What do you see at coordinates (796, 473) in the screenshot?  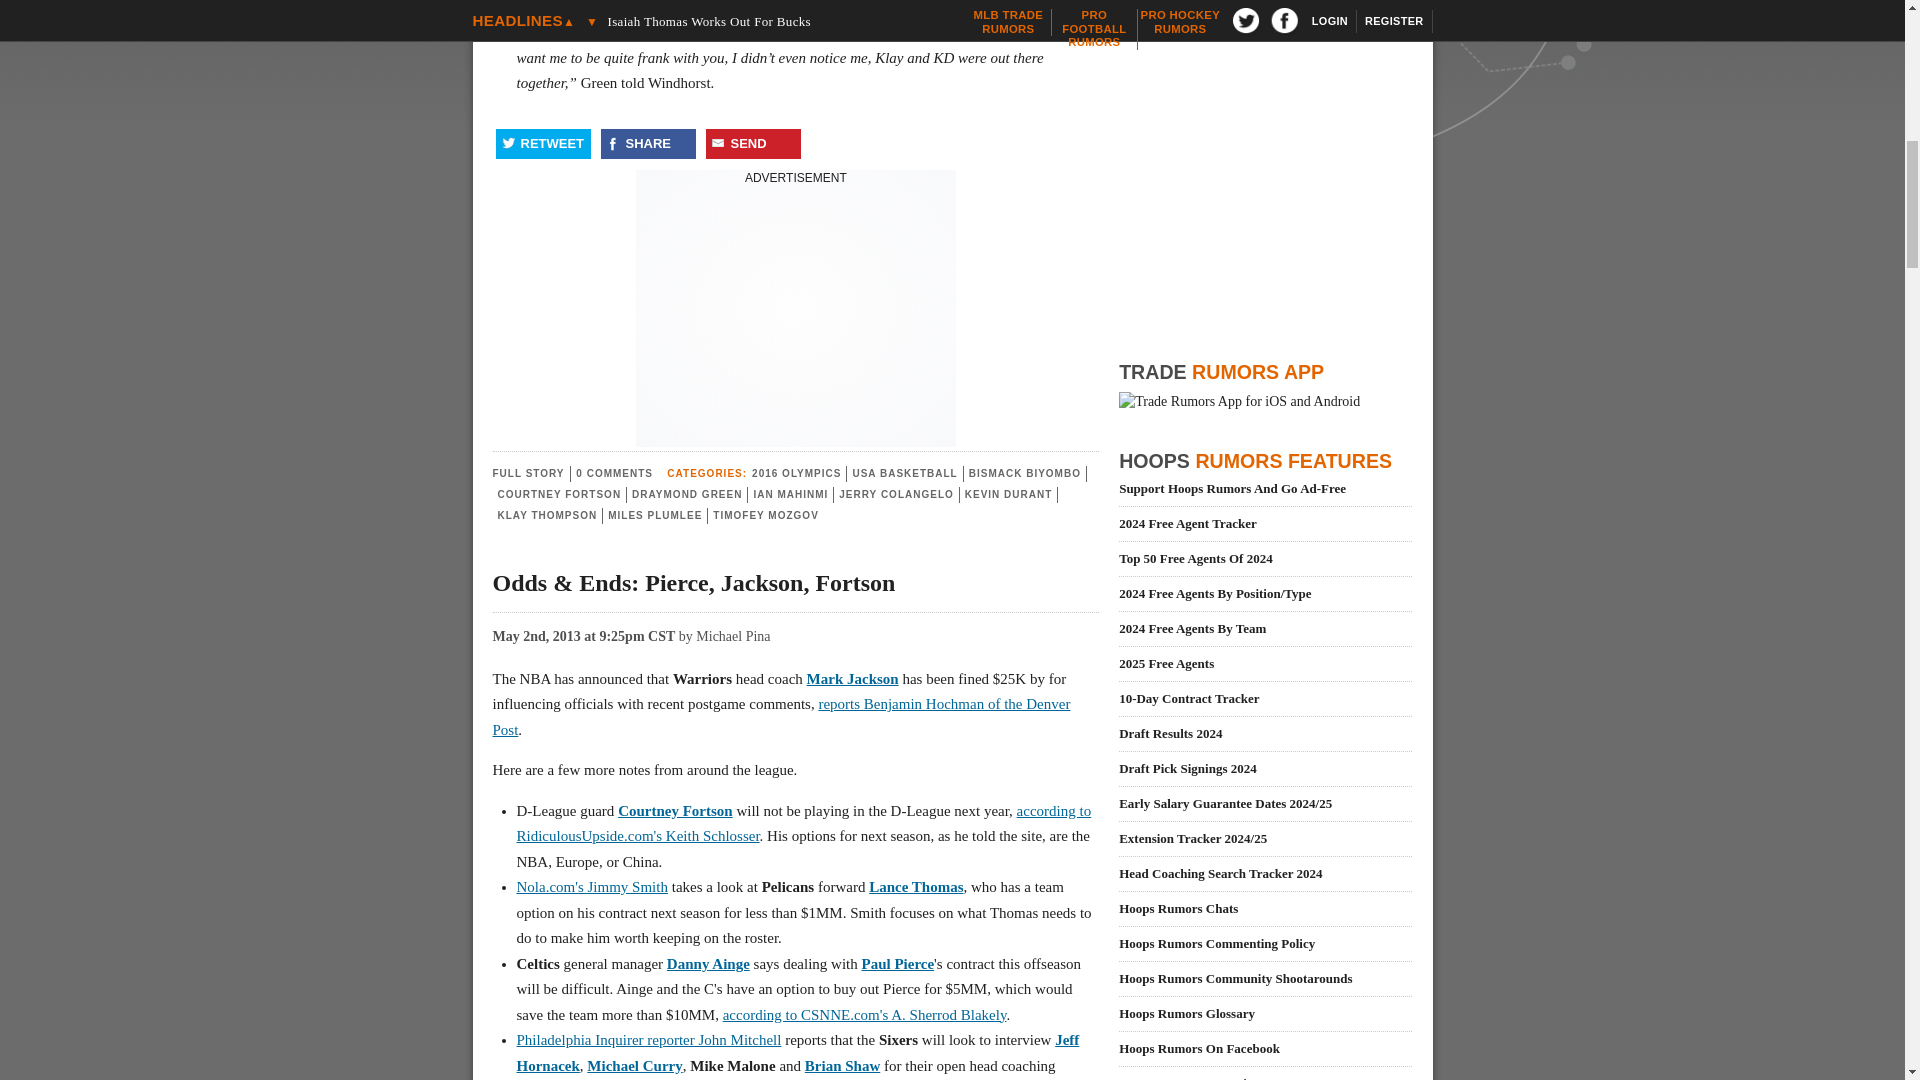 I see `View all posts in 2016 Olympics` at bounding box center [796, 473].